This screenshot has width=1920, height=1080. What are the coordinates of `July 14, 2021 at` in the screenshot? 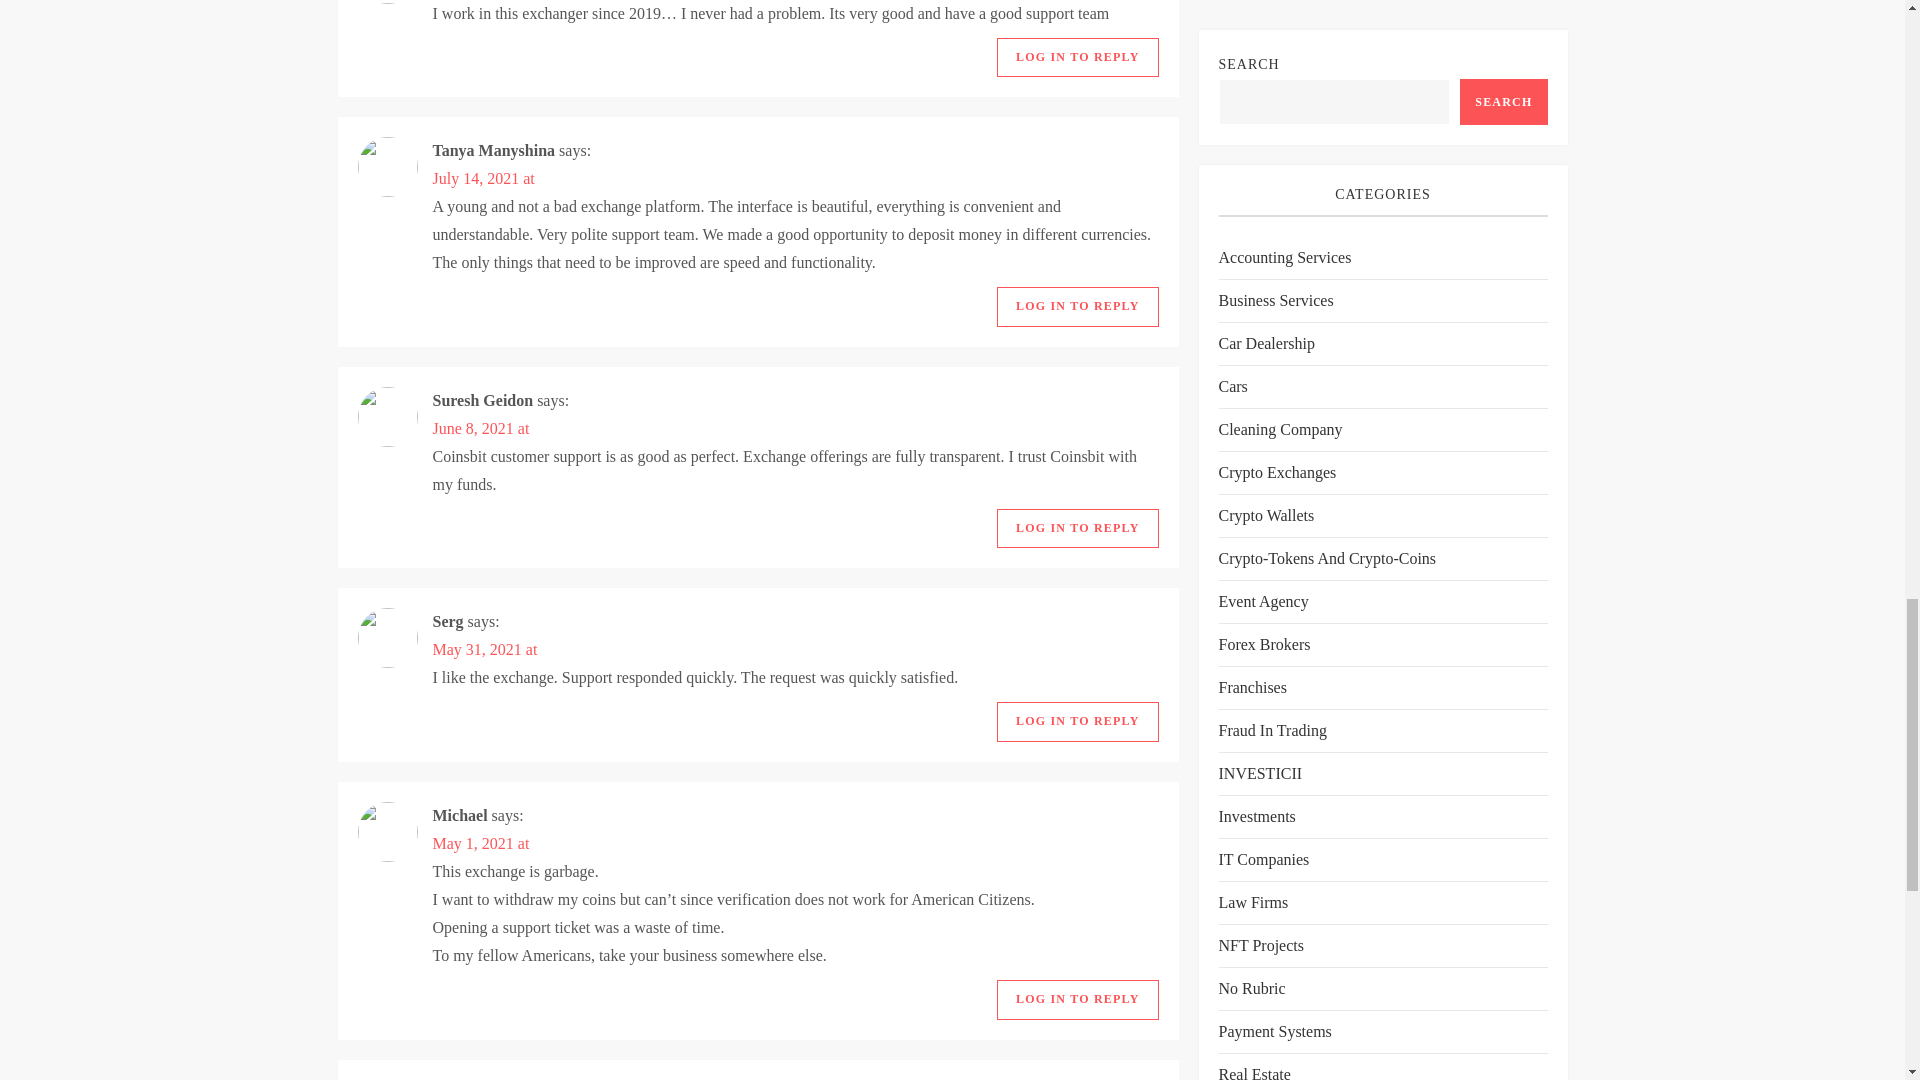 It's located at (482, 178).